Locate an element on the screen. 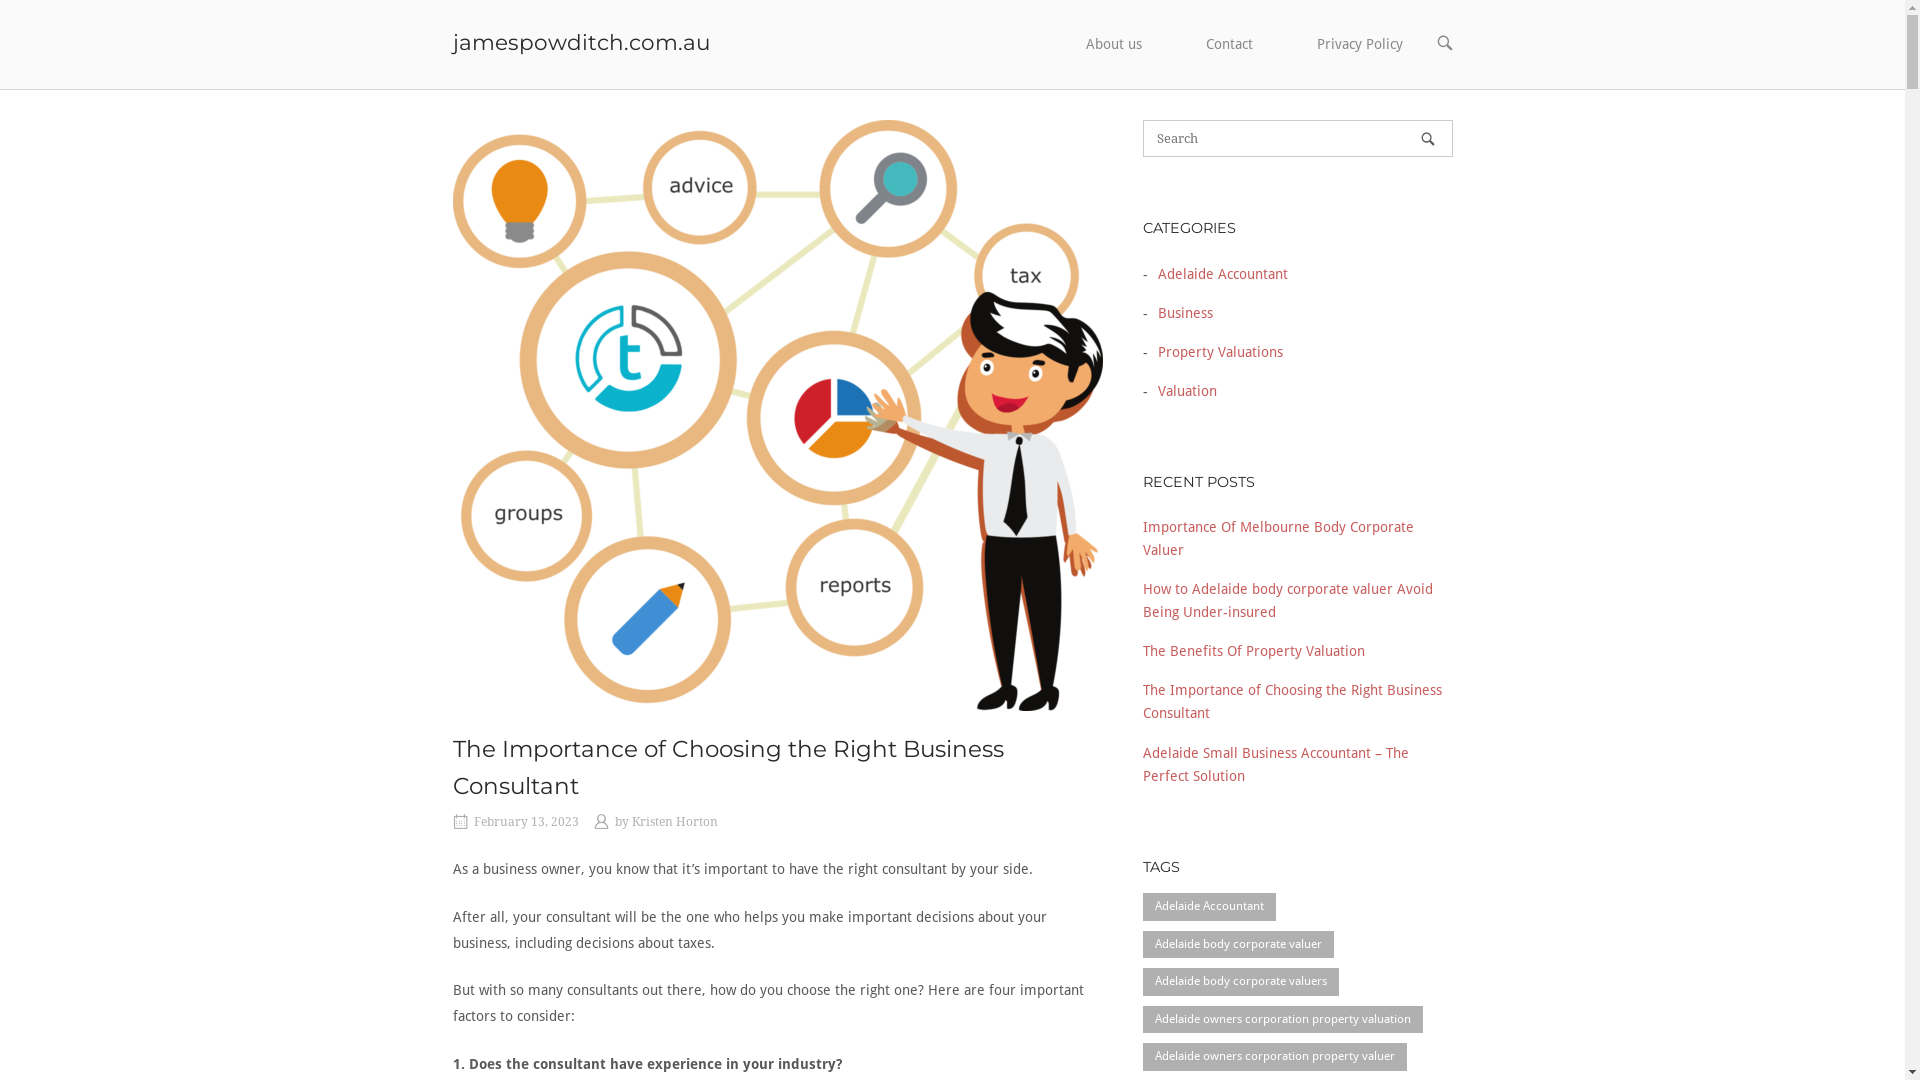  The Importance of Choosing the Right Business Consultant is located at coordinates (1292, 702).